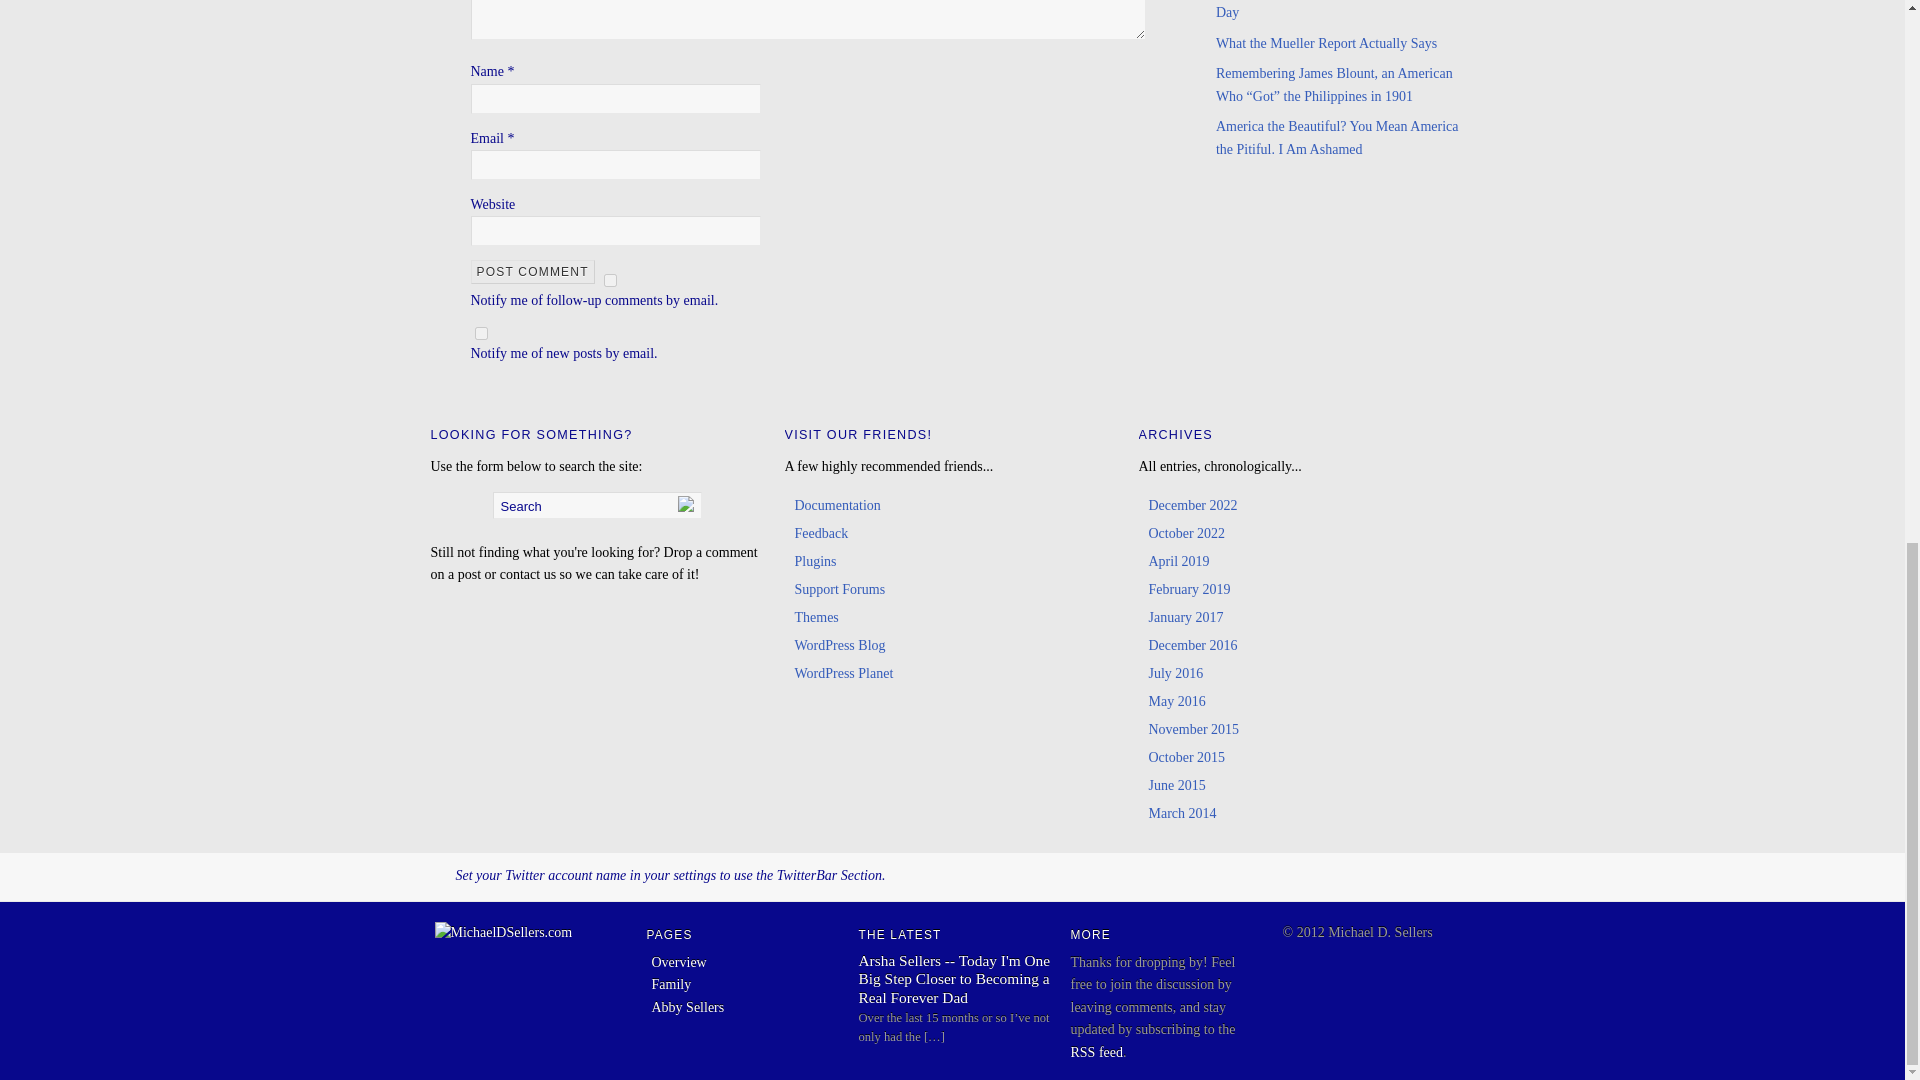 The width and height of the screenshot is (1920, 1080). I want to click on Home, so click(502, 932).